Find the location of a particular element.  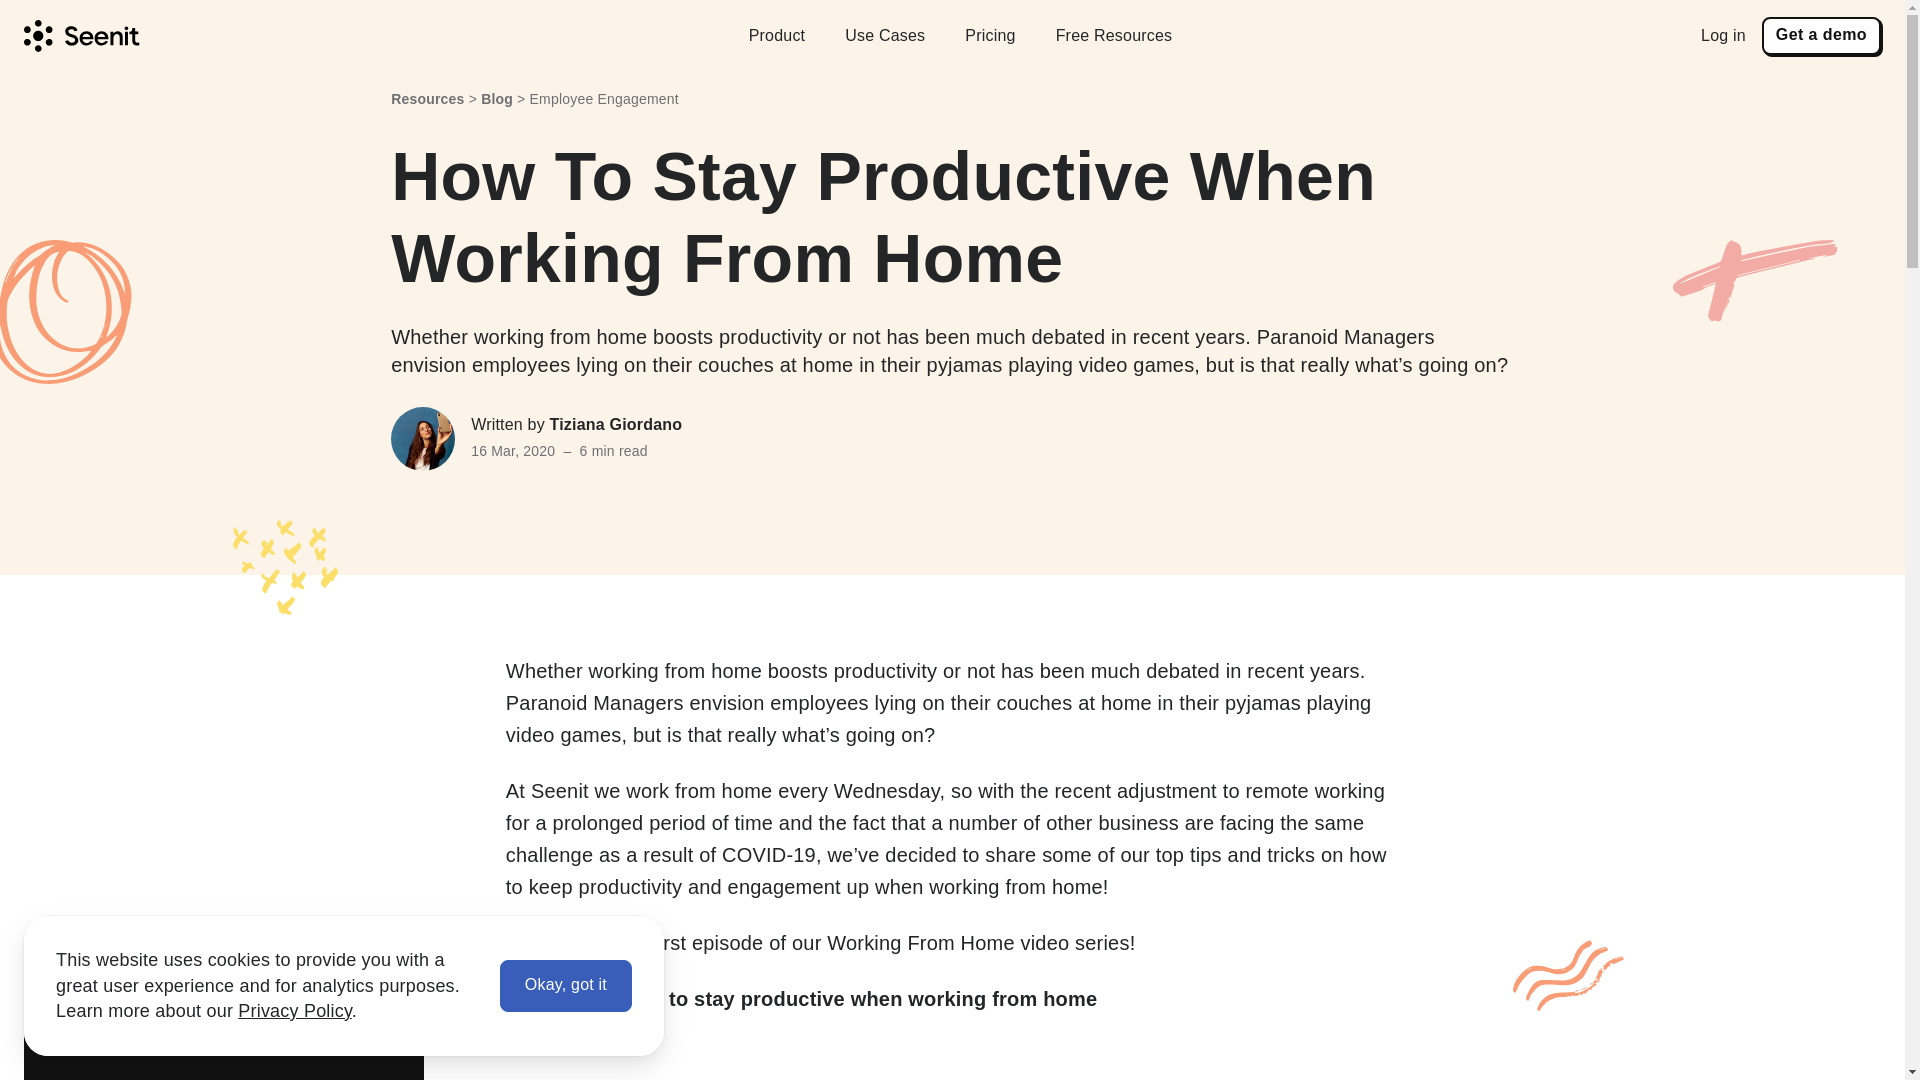

Product is located at coordinates (777, 36).